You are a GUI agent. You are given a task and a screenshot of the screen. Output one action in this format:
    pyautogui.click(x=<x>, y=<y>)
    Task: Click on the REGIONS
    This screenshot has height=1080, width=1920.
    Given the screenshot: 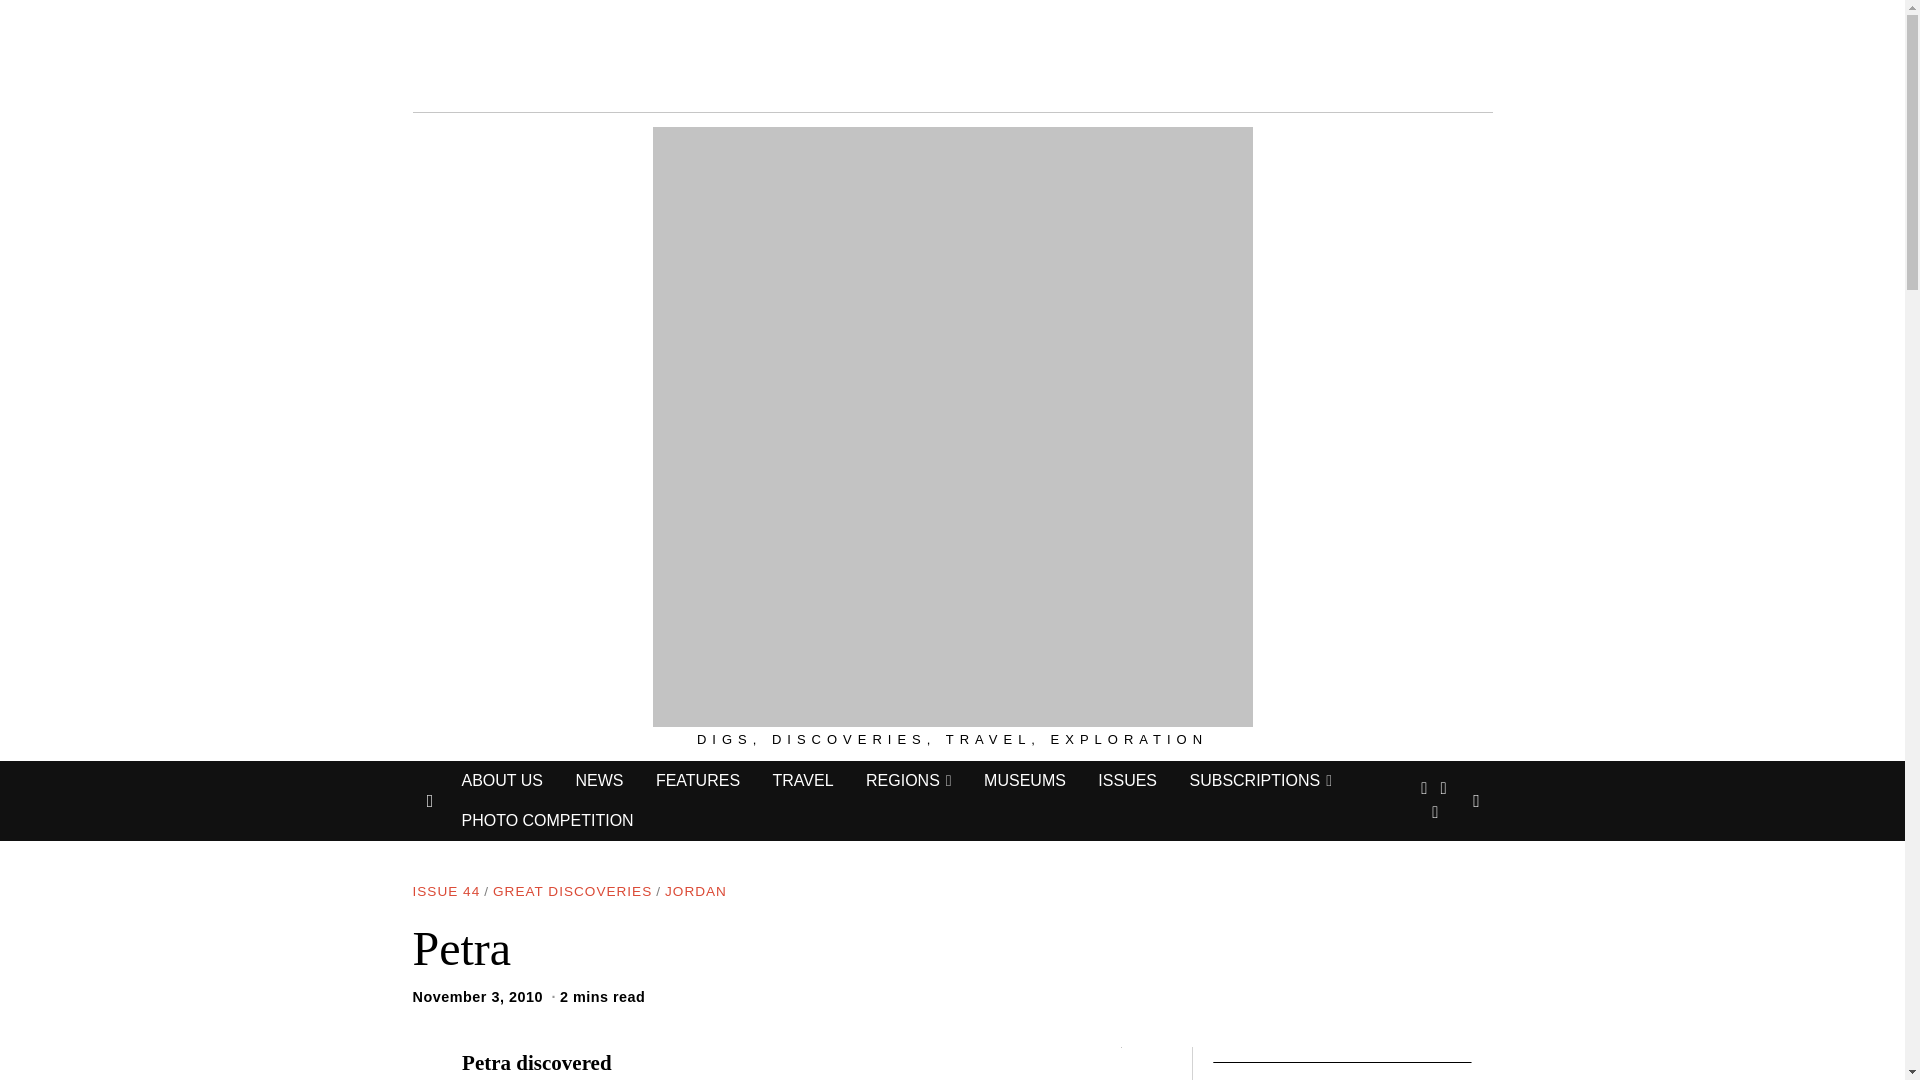 What is the action you would take?
    pyautogui.click(x=908, y=781)
    